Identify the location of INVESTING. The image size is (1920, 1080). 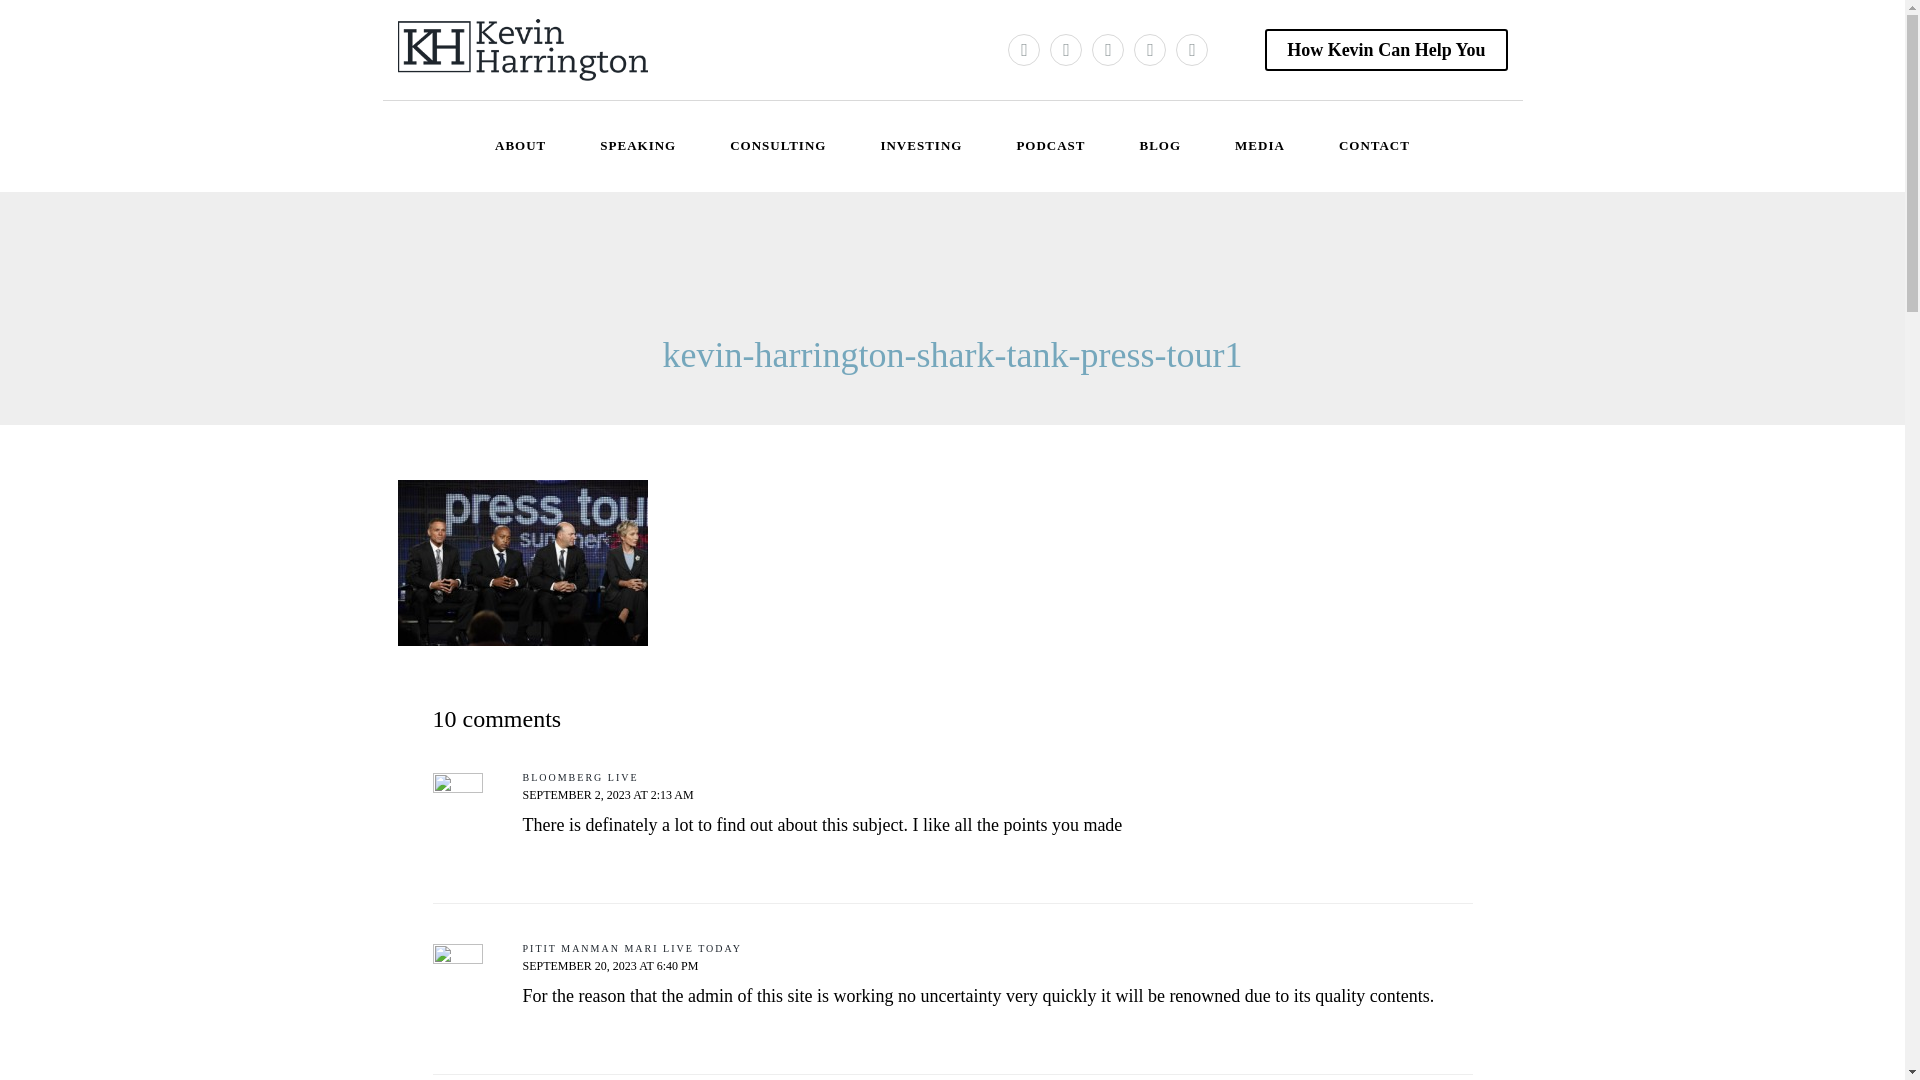
(921, 146).